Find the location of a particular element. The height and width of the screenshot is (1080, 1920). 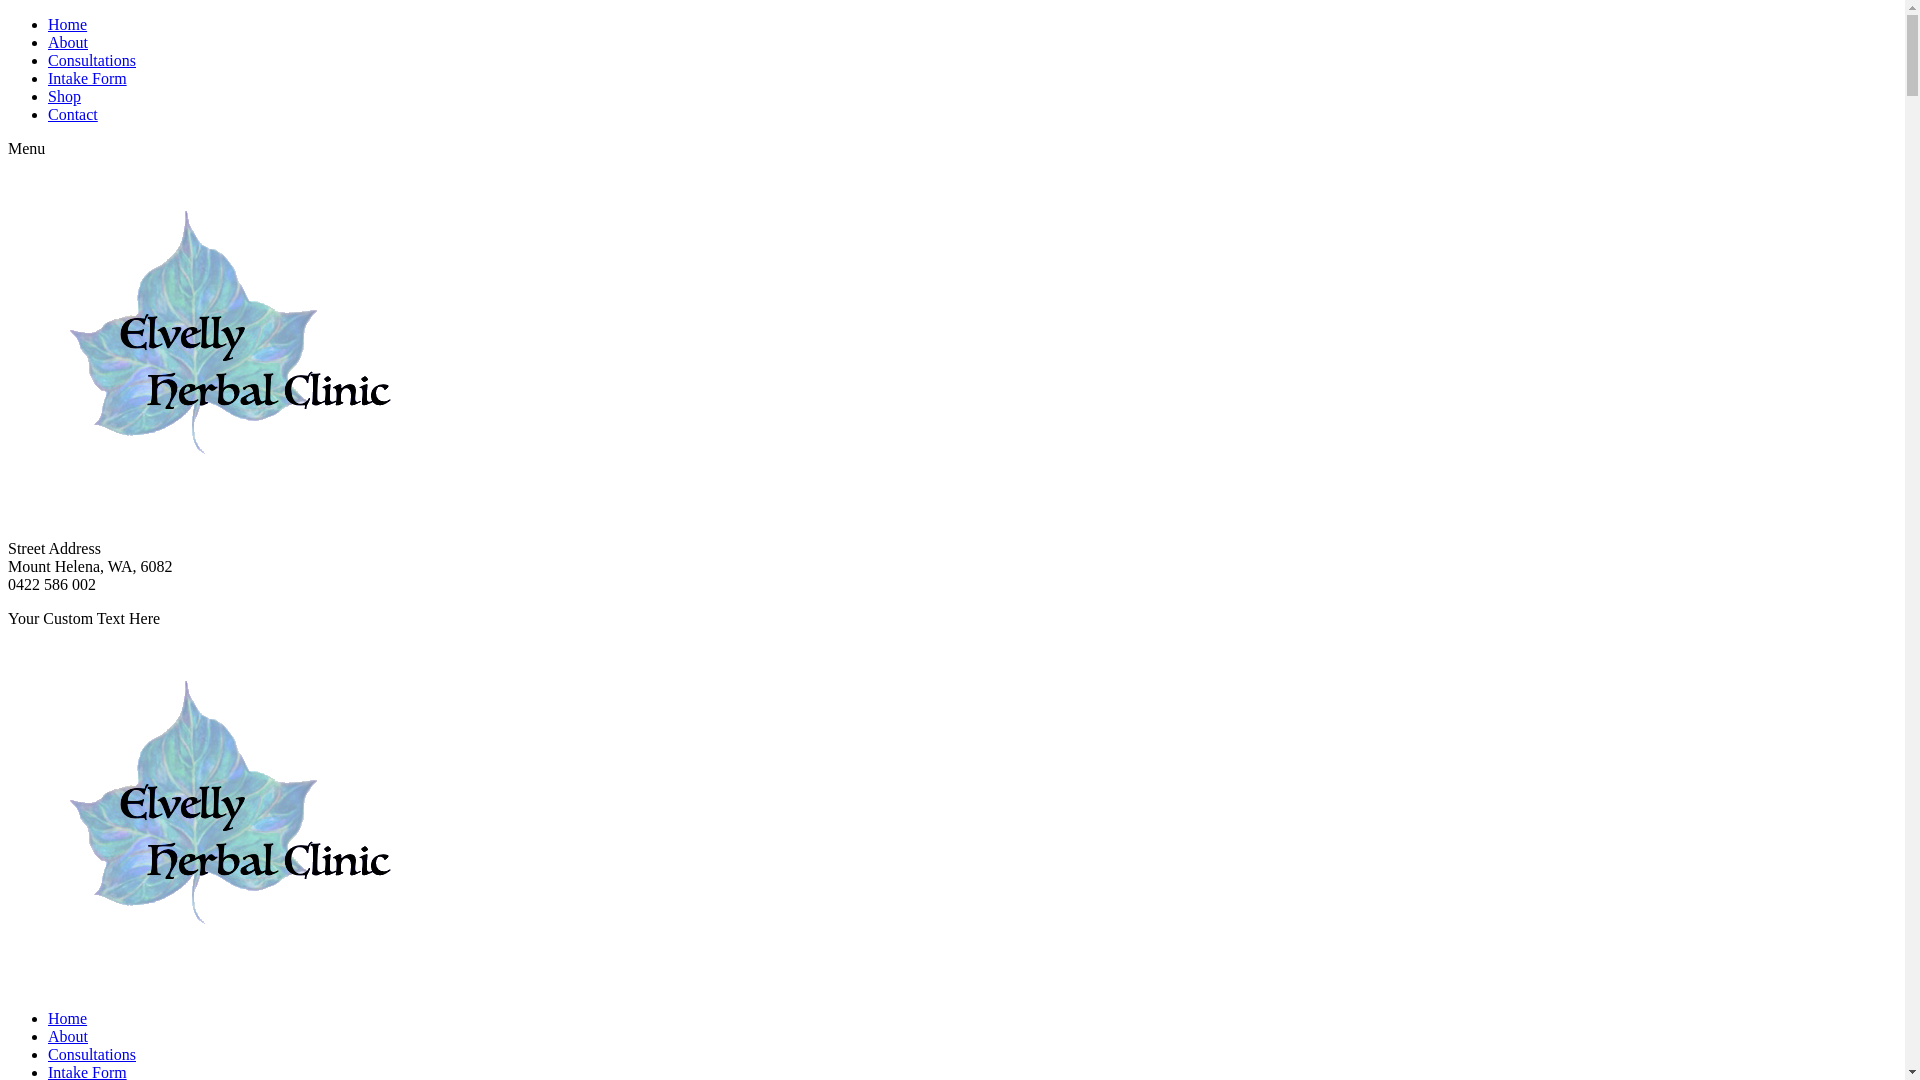

About is located at coordinates (68, 42).